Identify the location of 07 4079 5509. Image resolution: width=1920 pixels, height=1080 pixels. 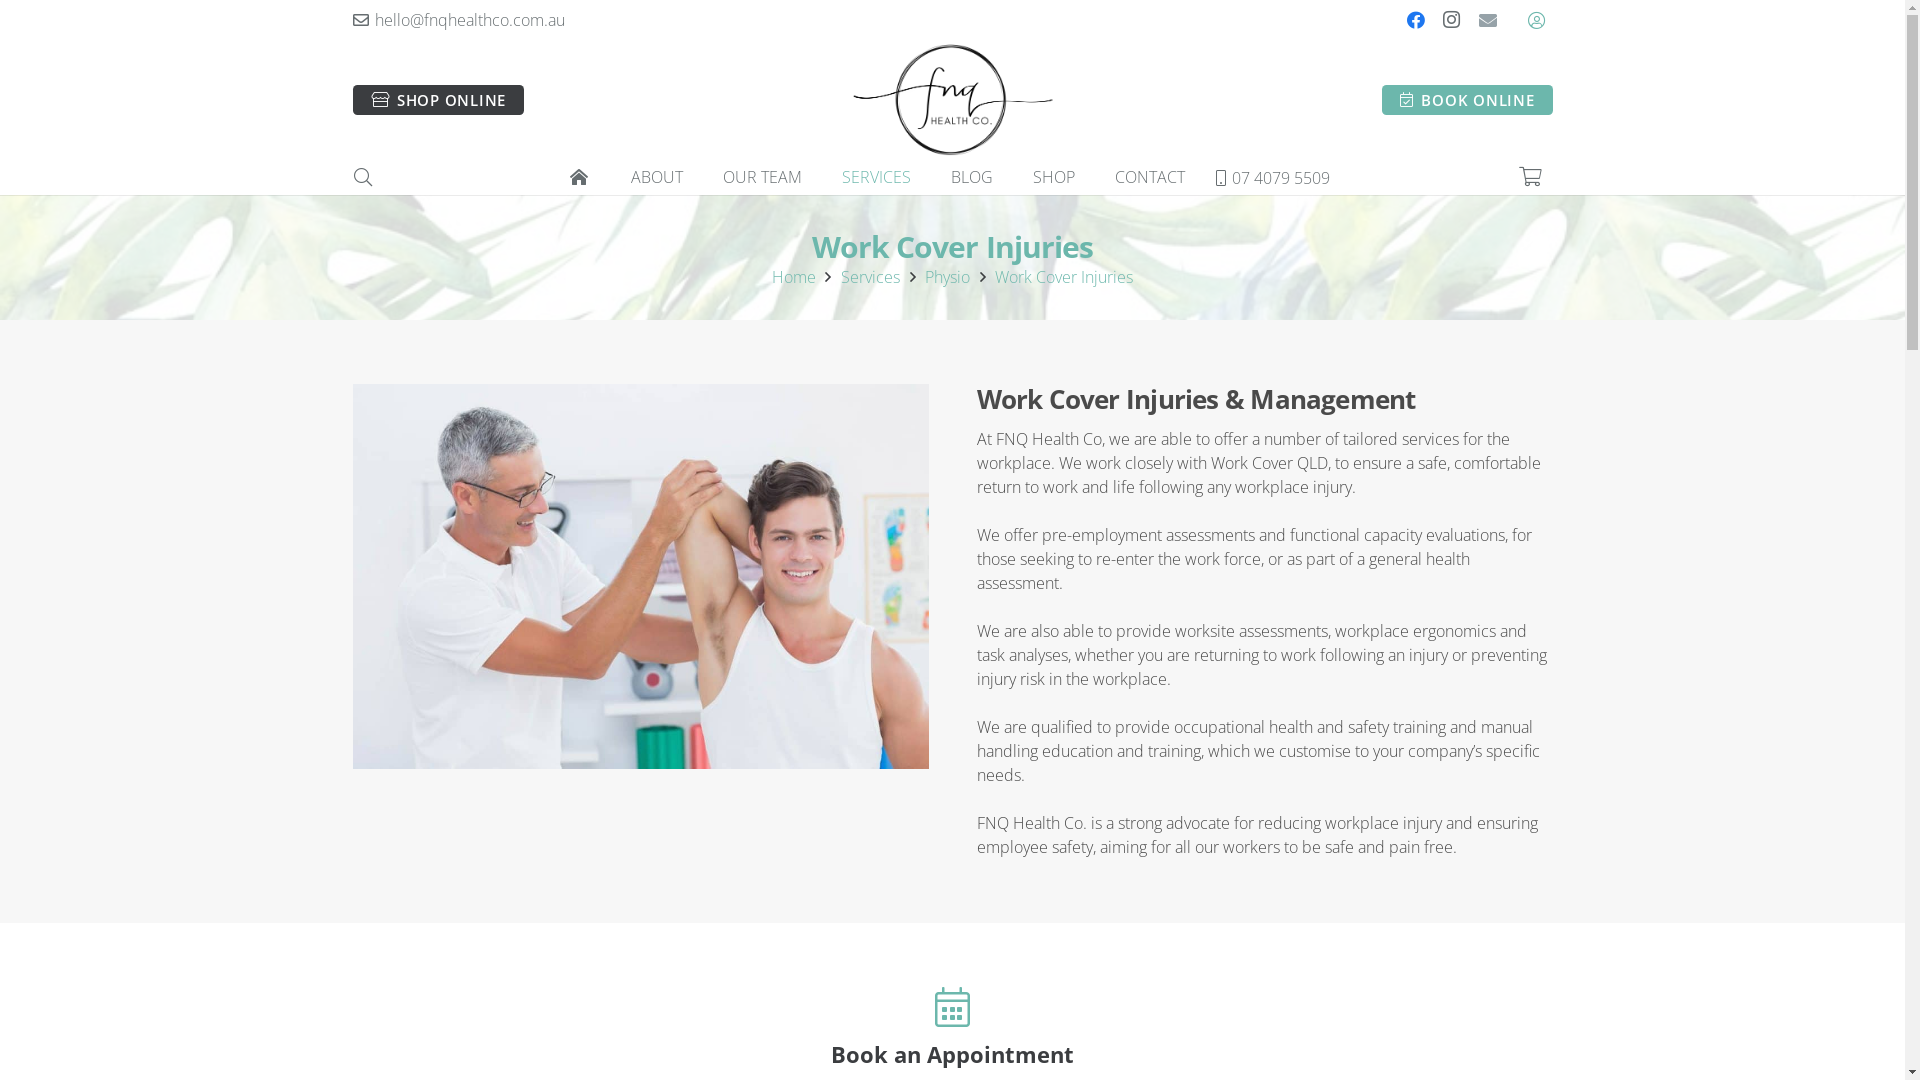
(1273, 177).